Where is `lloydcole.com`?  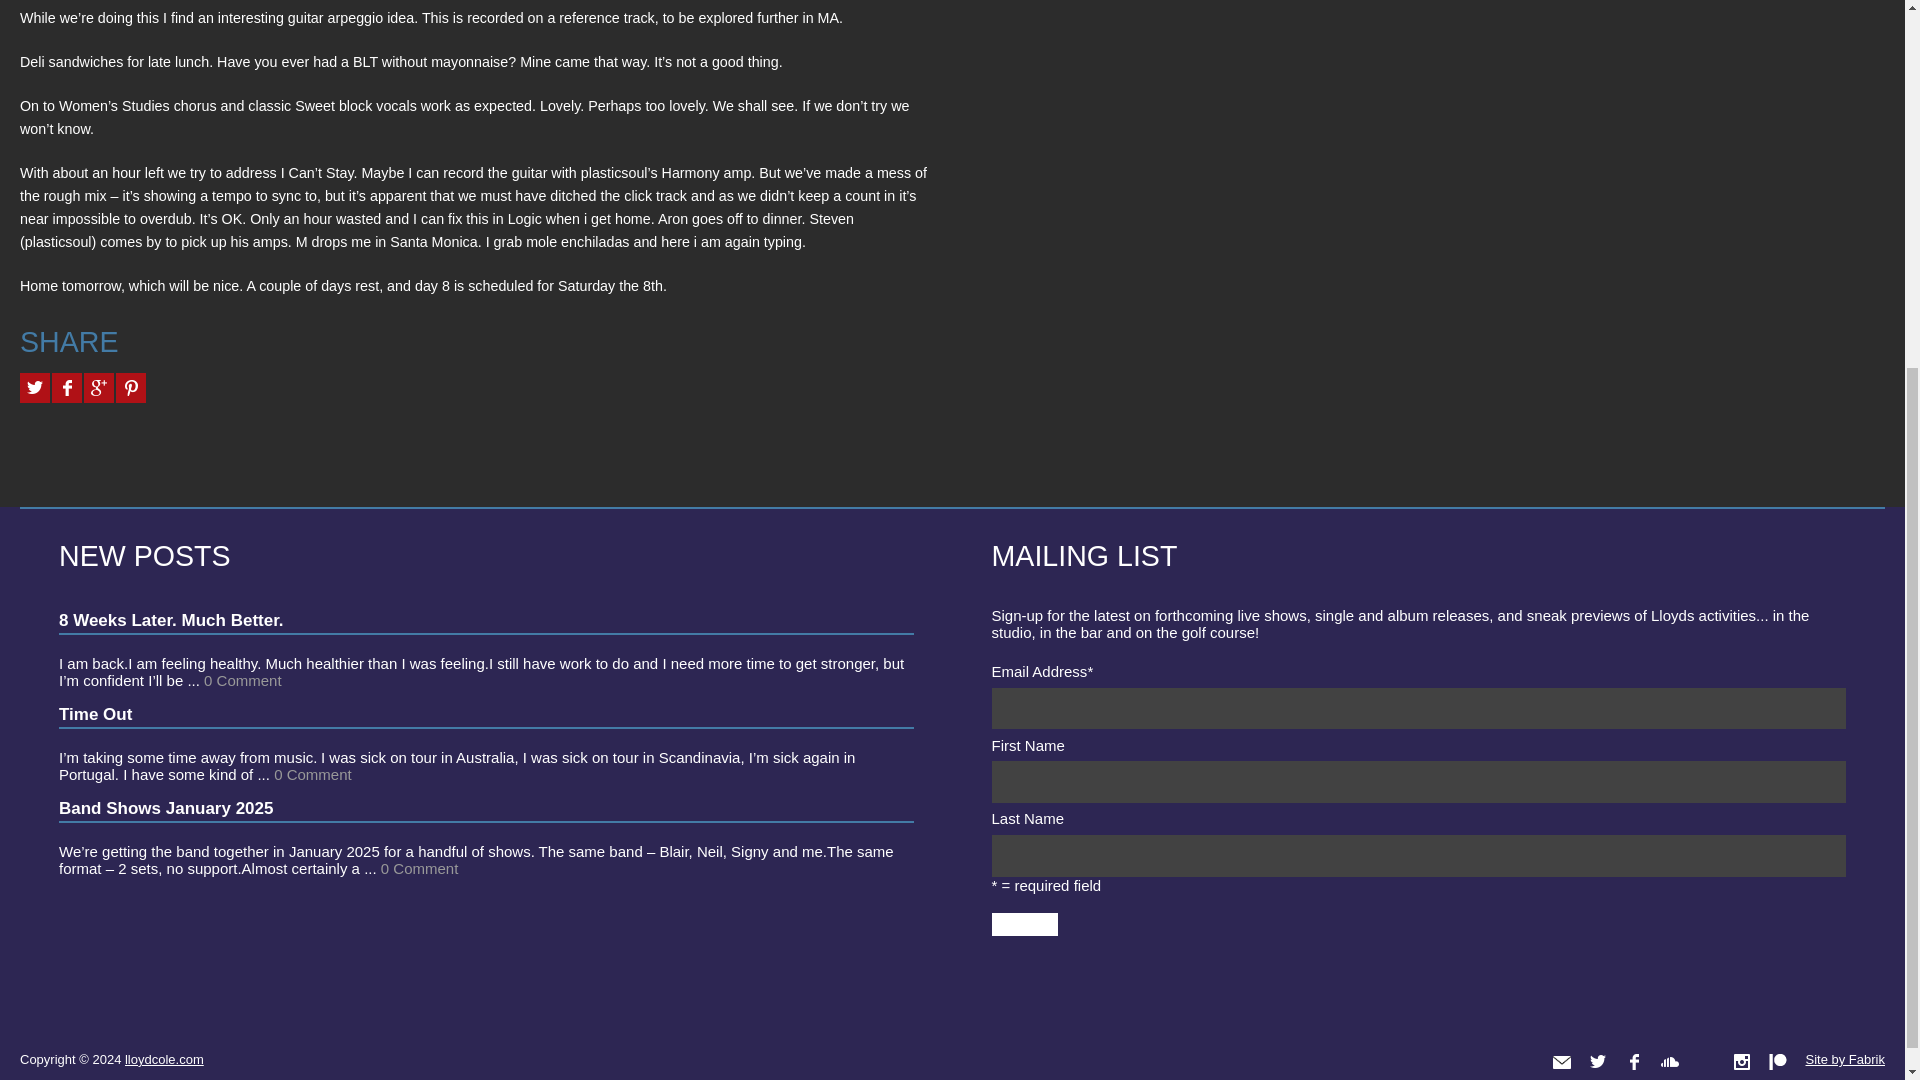 lloydcole.com is located at coordinates (164, 1058).